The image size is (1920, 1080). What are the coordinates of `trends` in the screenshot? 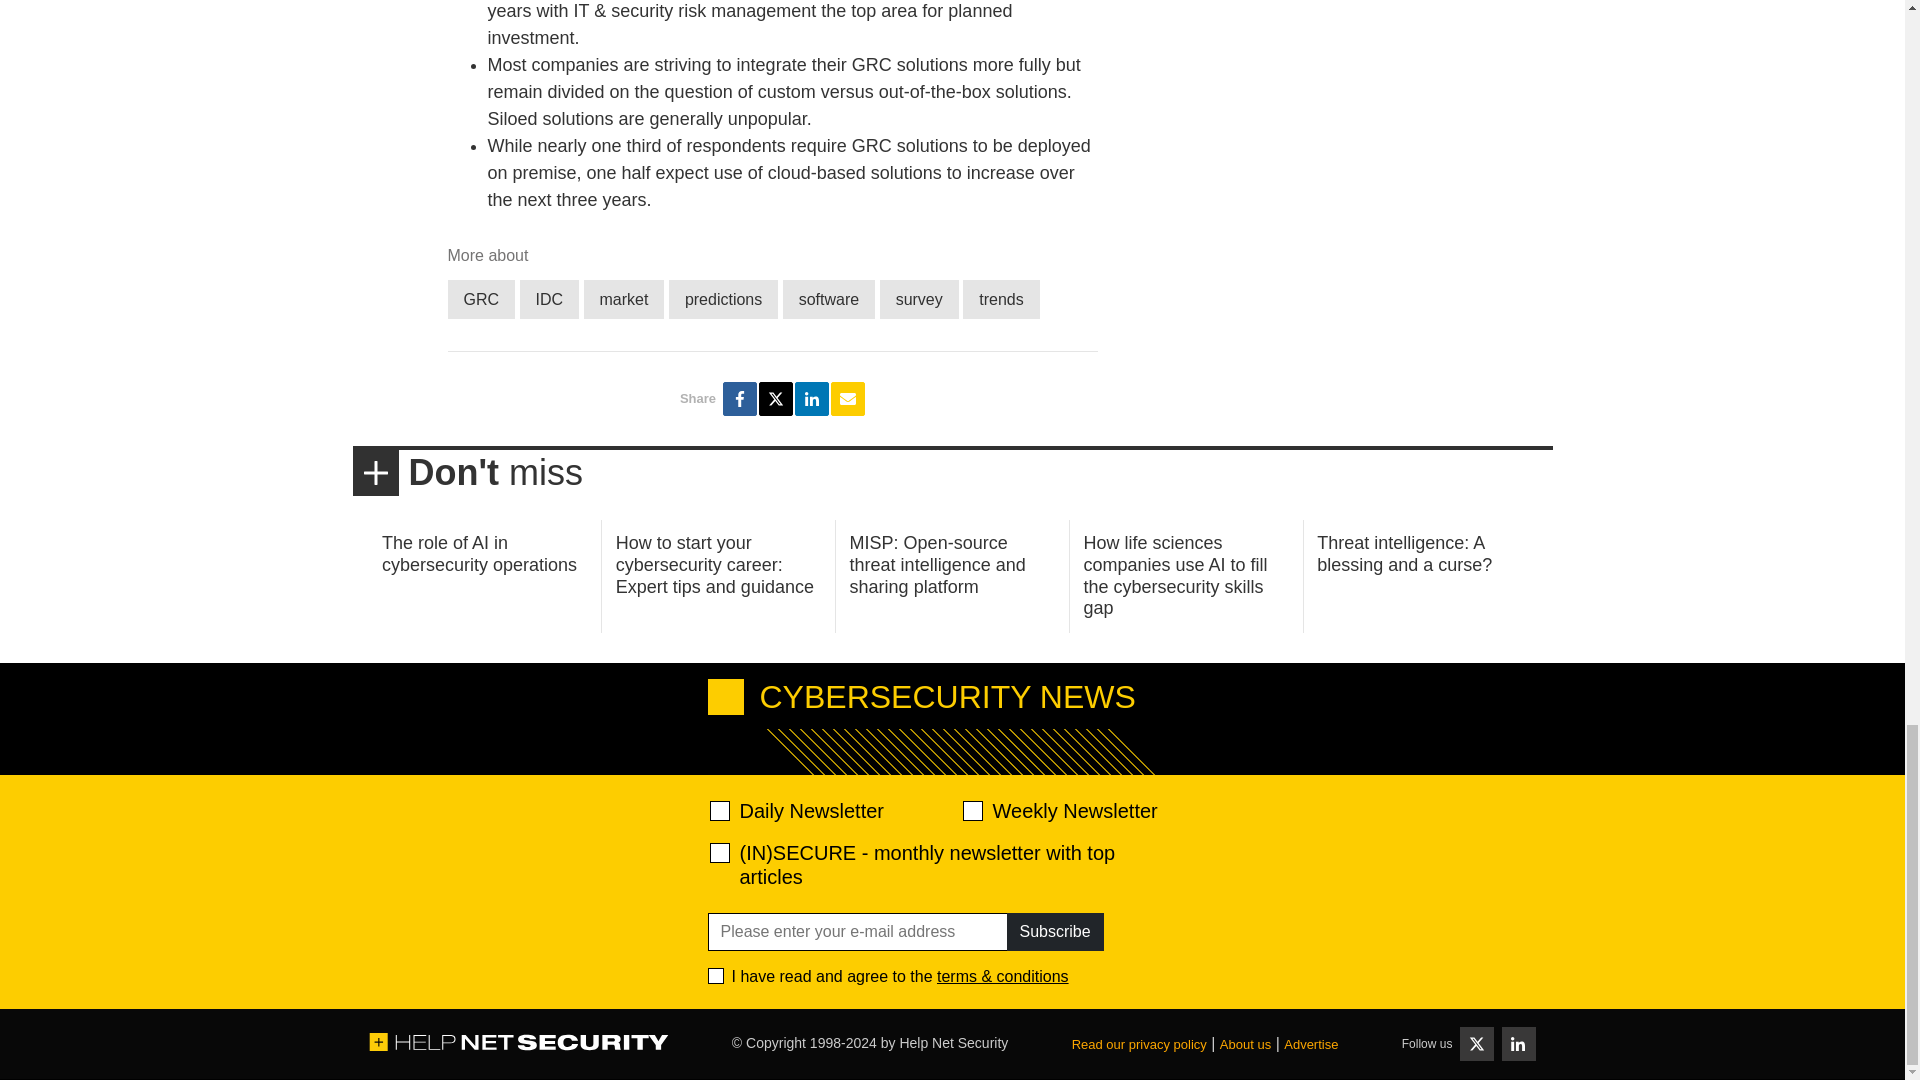 It's located at (1000, 298).